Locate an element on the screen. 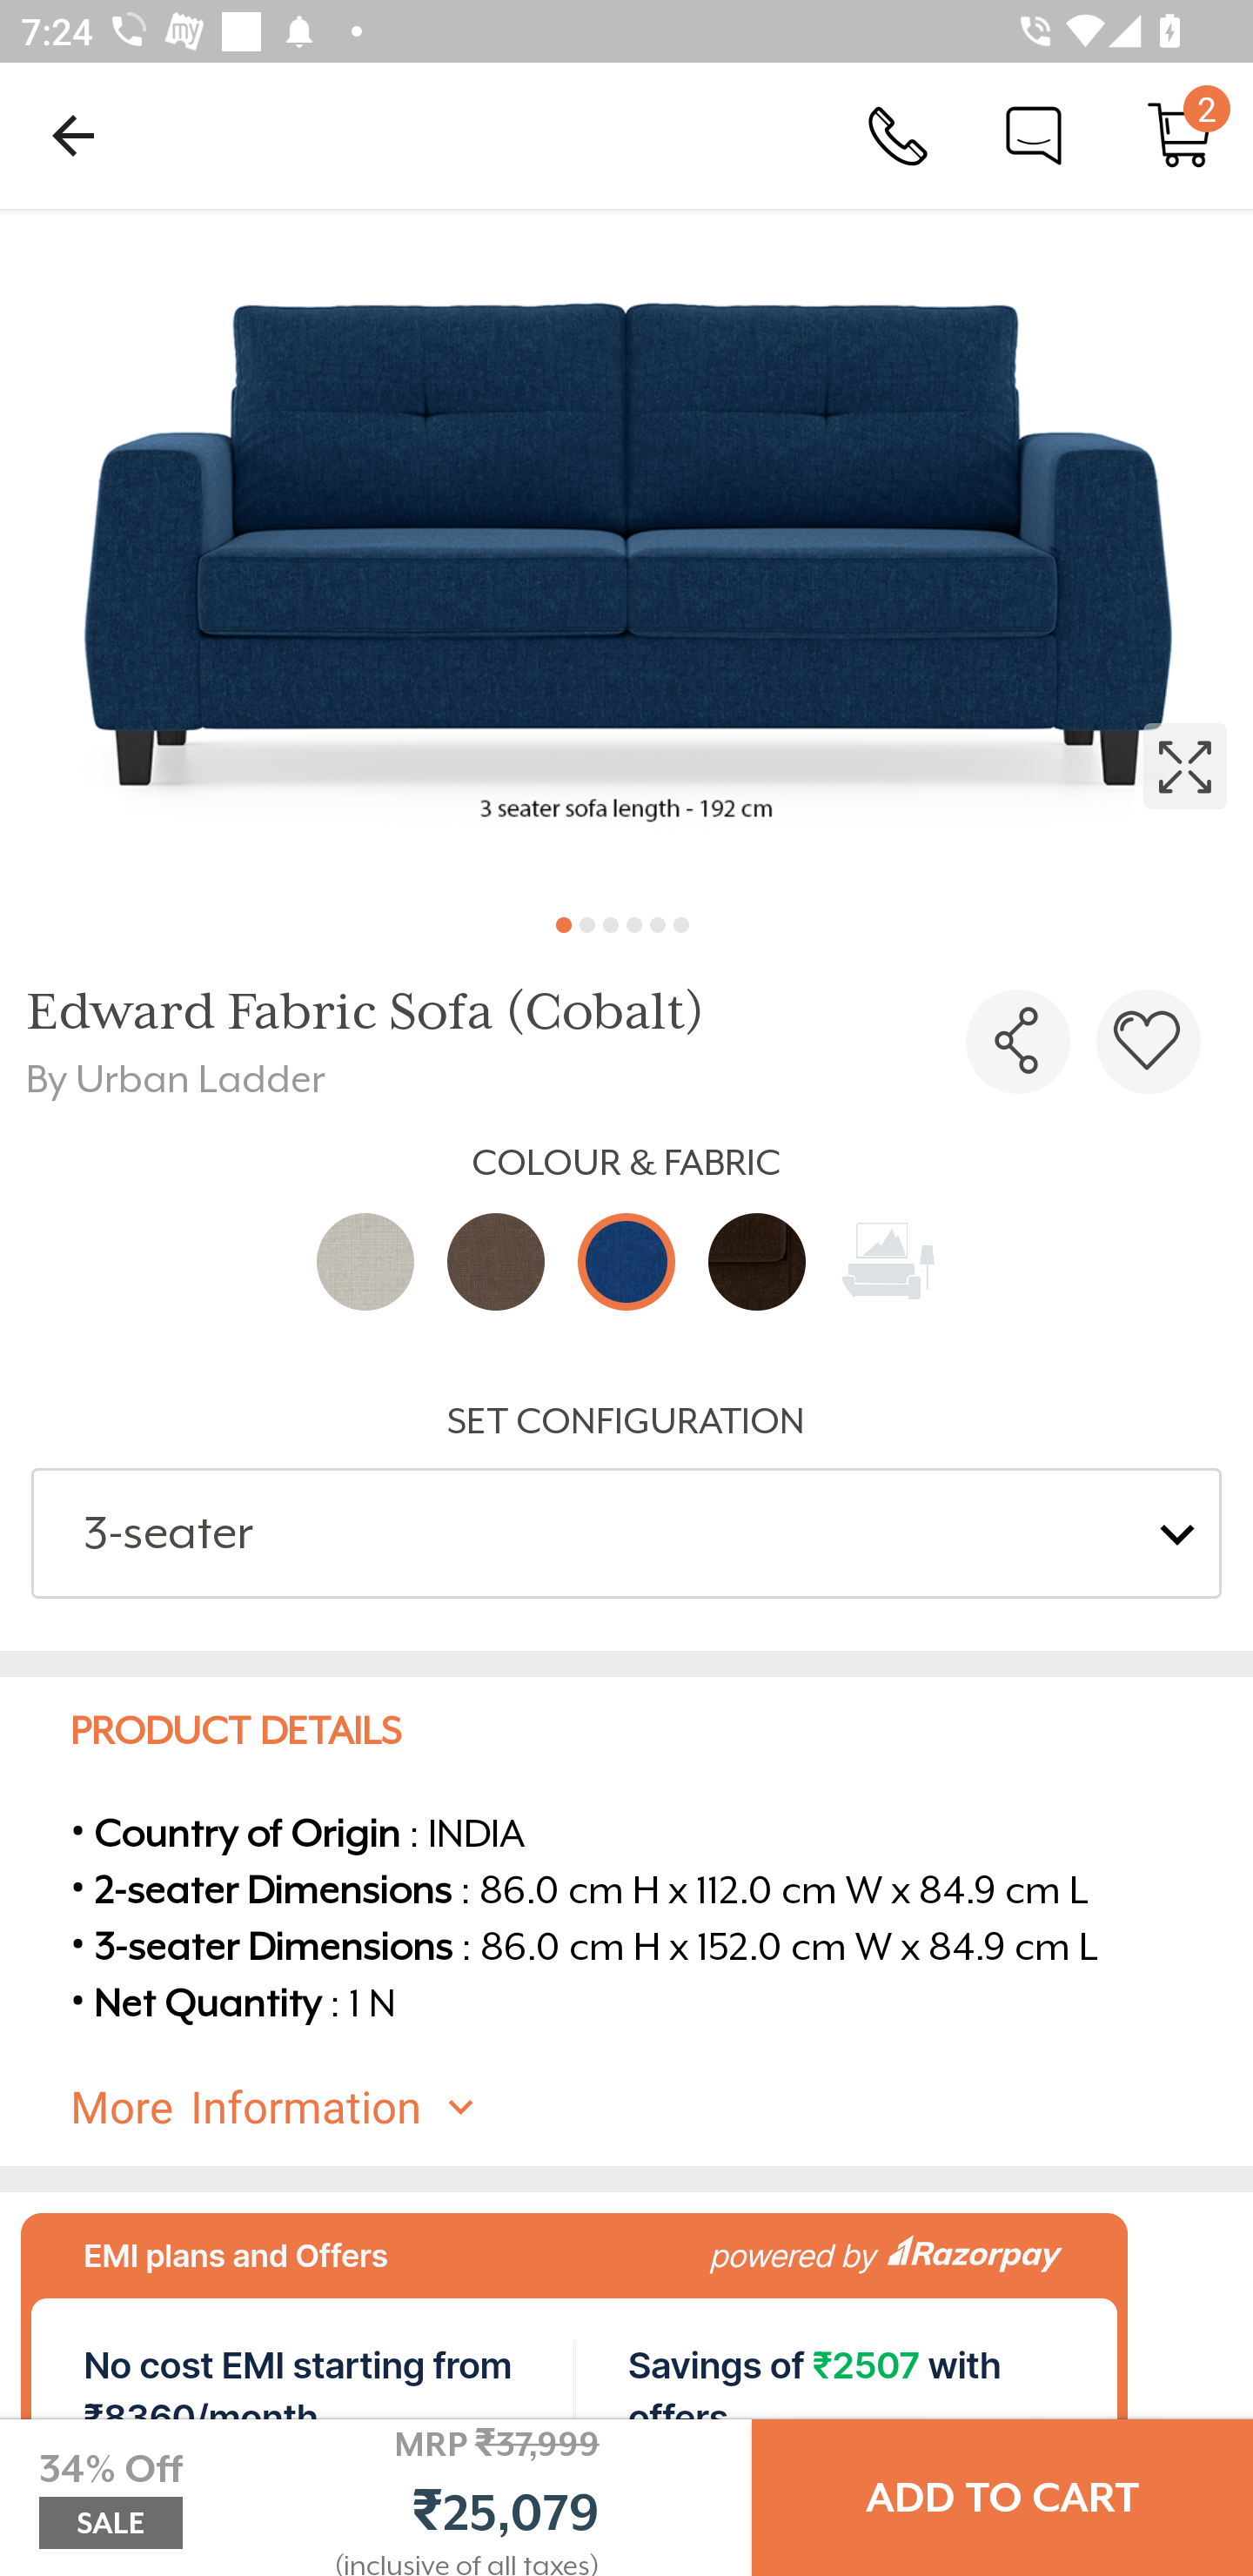  Chat is located at coordinates (1034, 134).